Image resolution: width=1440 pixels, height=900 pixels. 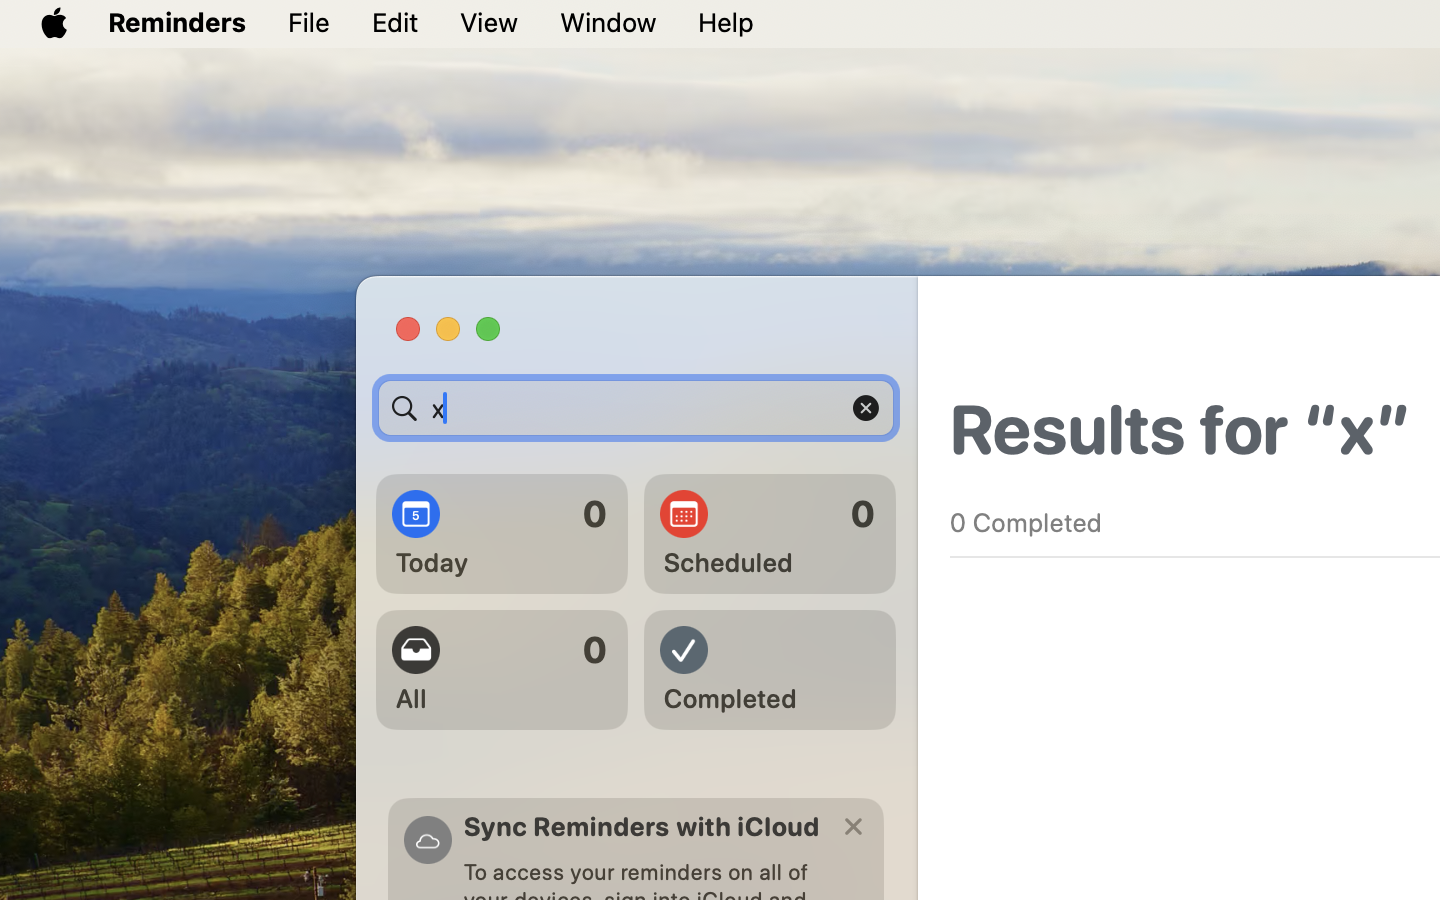 I want to click on 0 Completed, so click(x=1026, y=522).